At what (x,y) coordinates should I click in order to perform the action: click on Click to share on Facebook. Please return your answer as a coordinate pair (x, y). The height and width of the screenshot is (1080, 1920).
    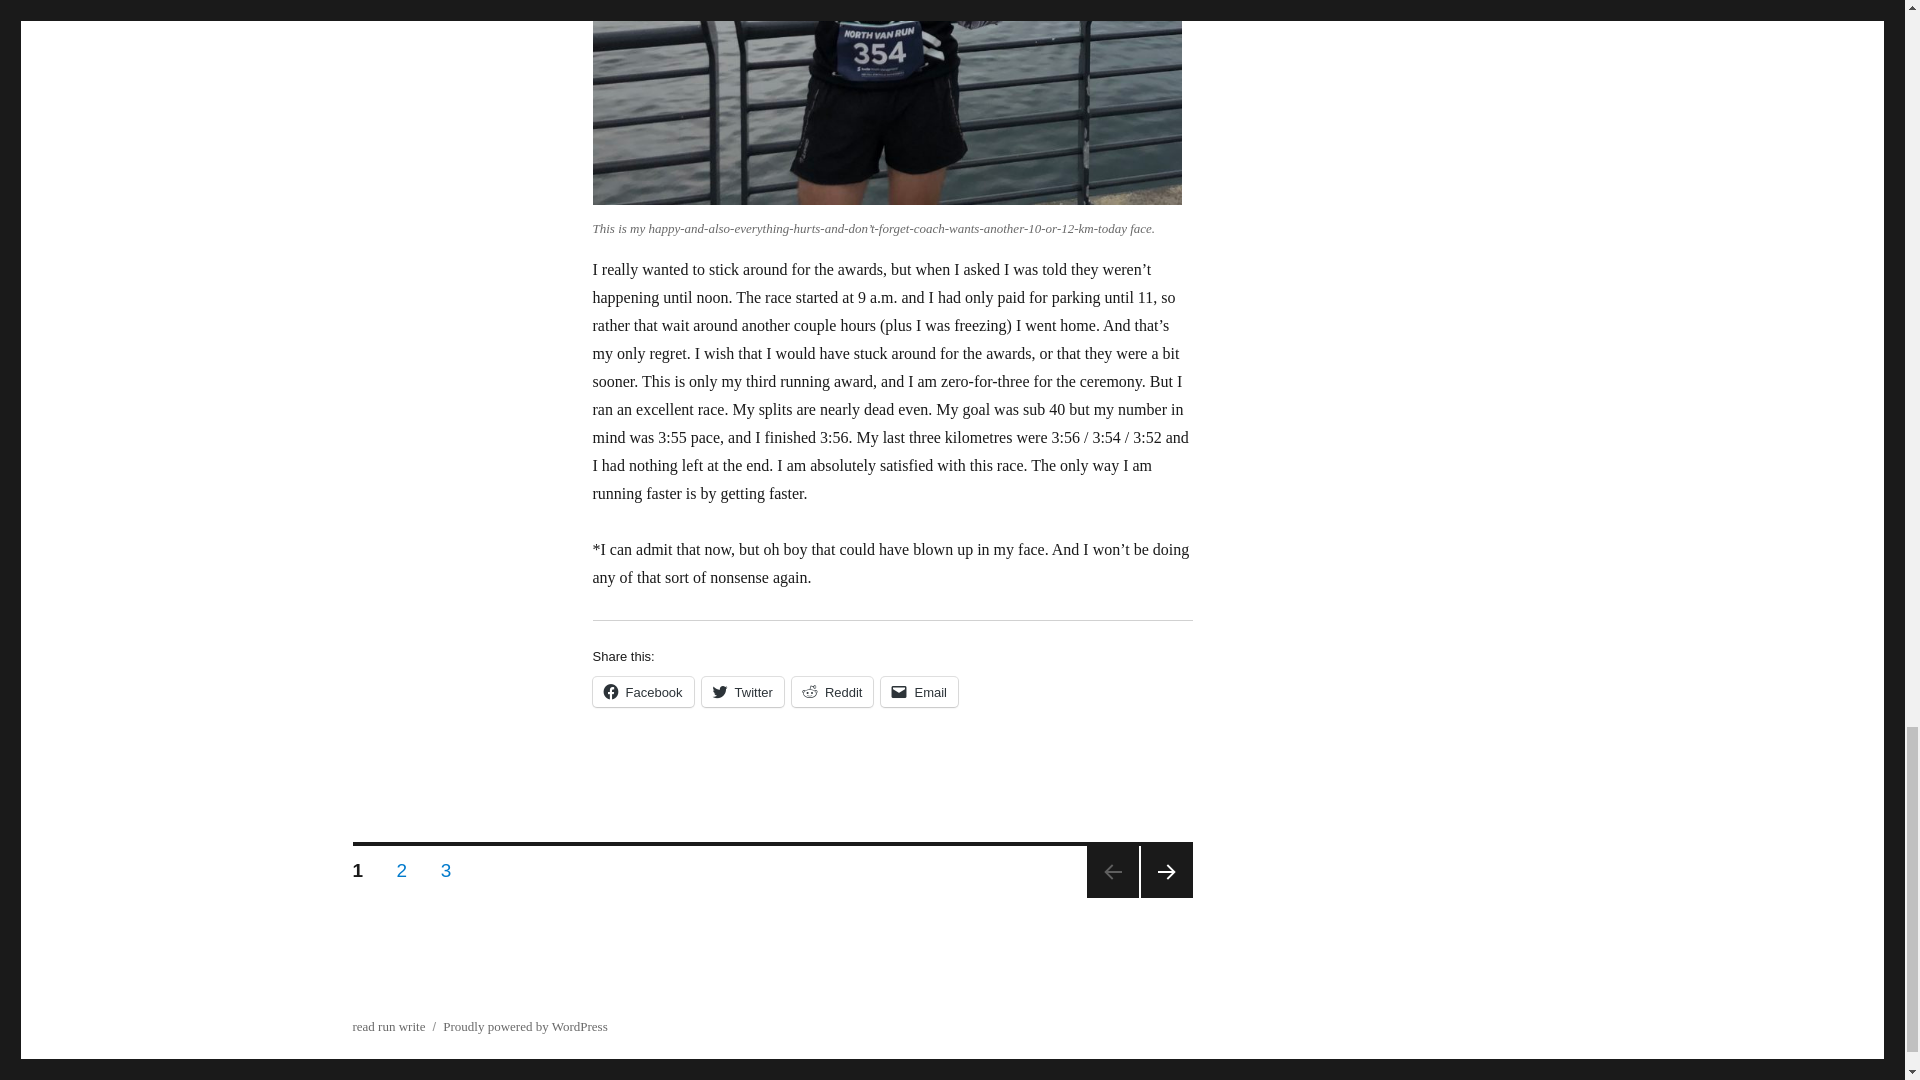
    Looking at the image, I should click on (446, 866).